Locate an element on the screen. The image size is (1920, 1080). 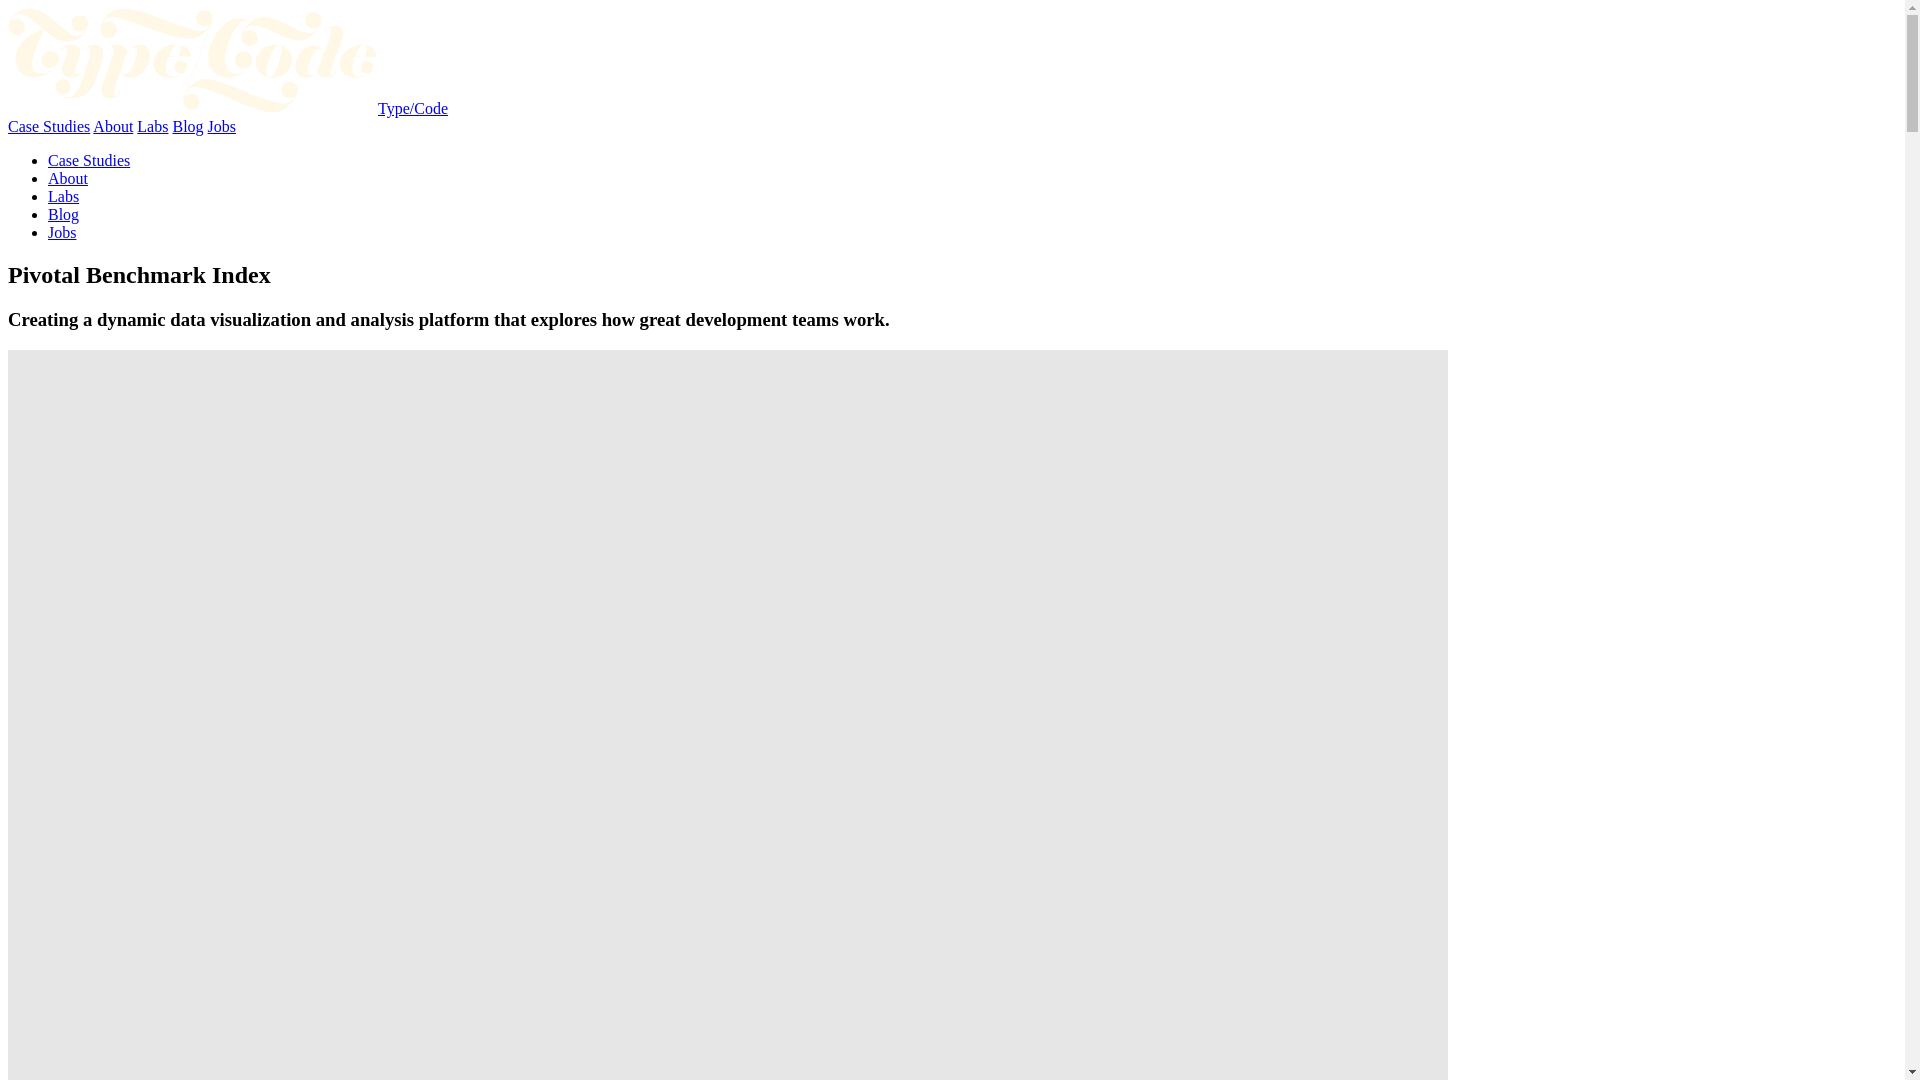
Blog is located at coordinates (188, 126).